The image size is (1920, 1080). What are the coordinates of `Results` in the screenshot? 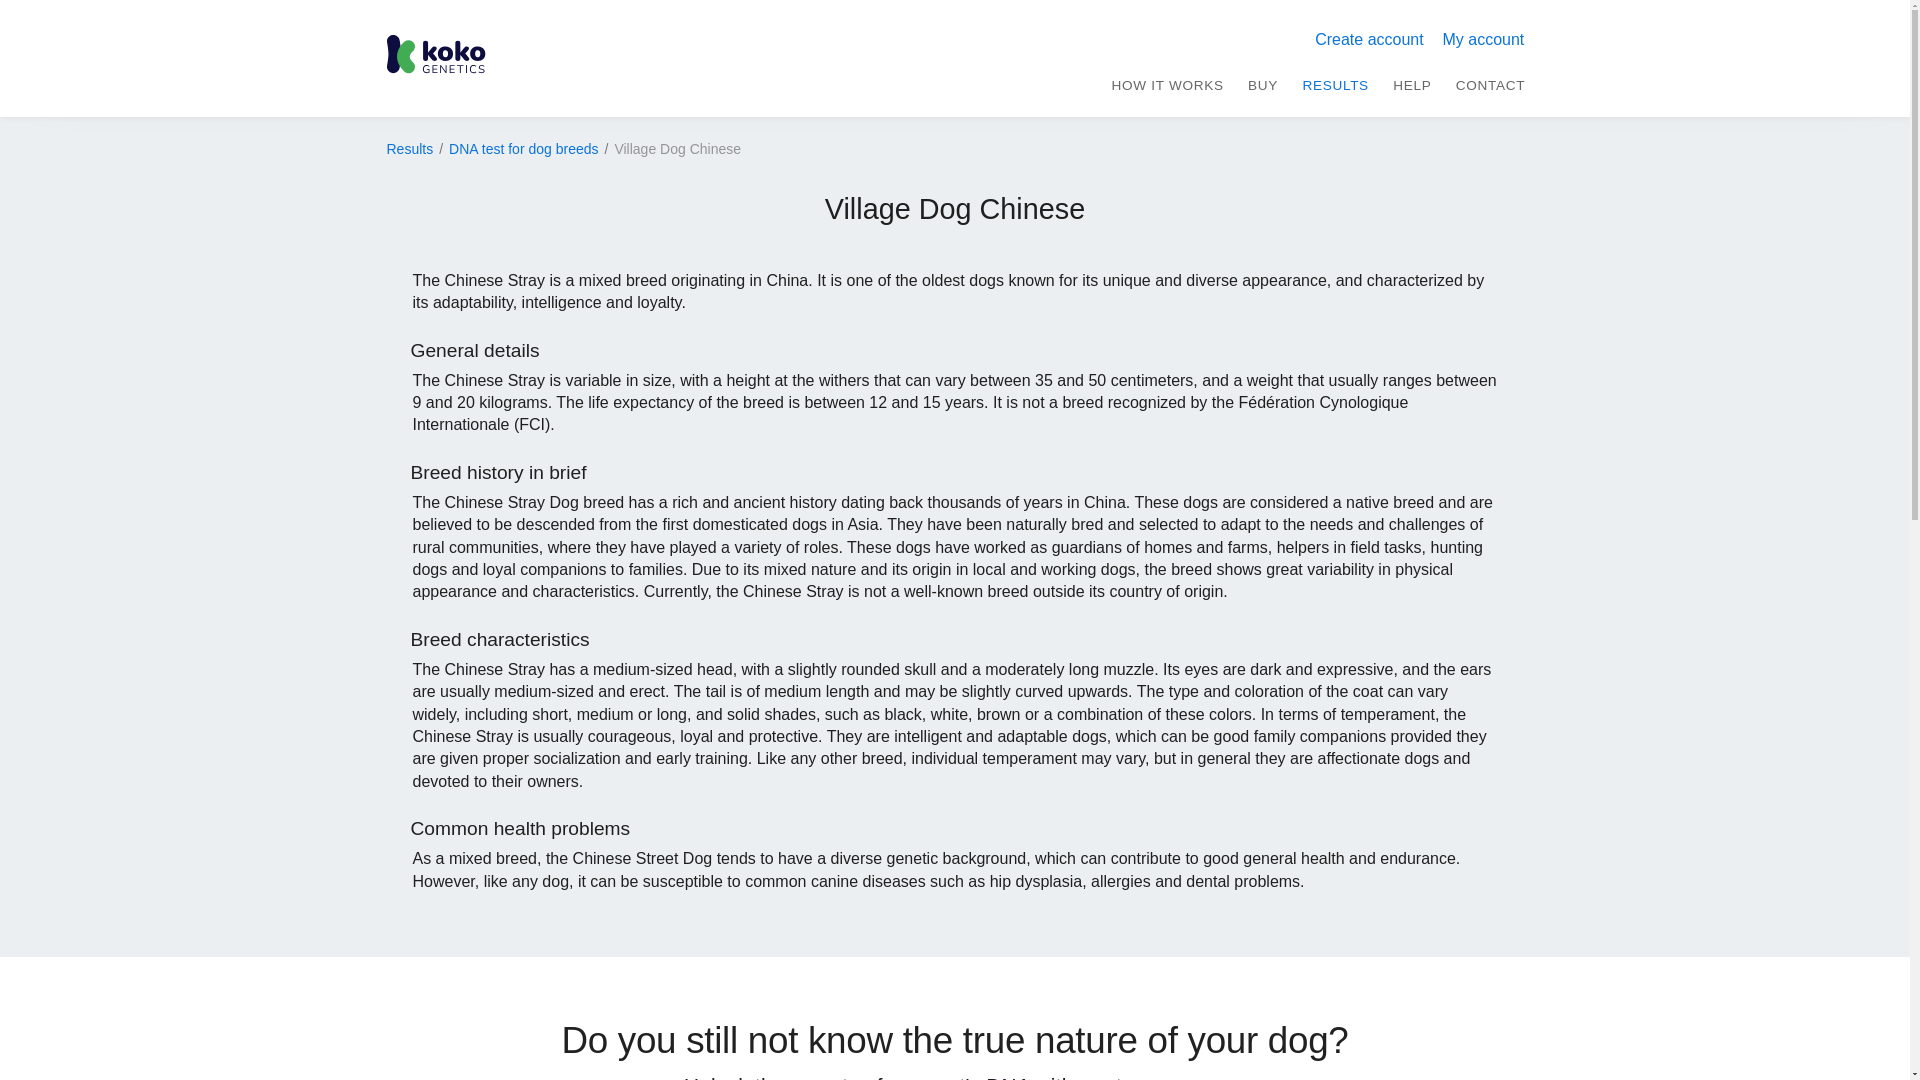 It's located at (409, 150).